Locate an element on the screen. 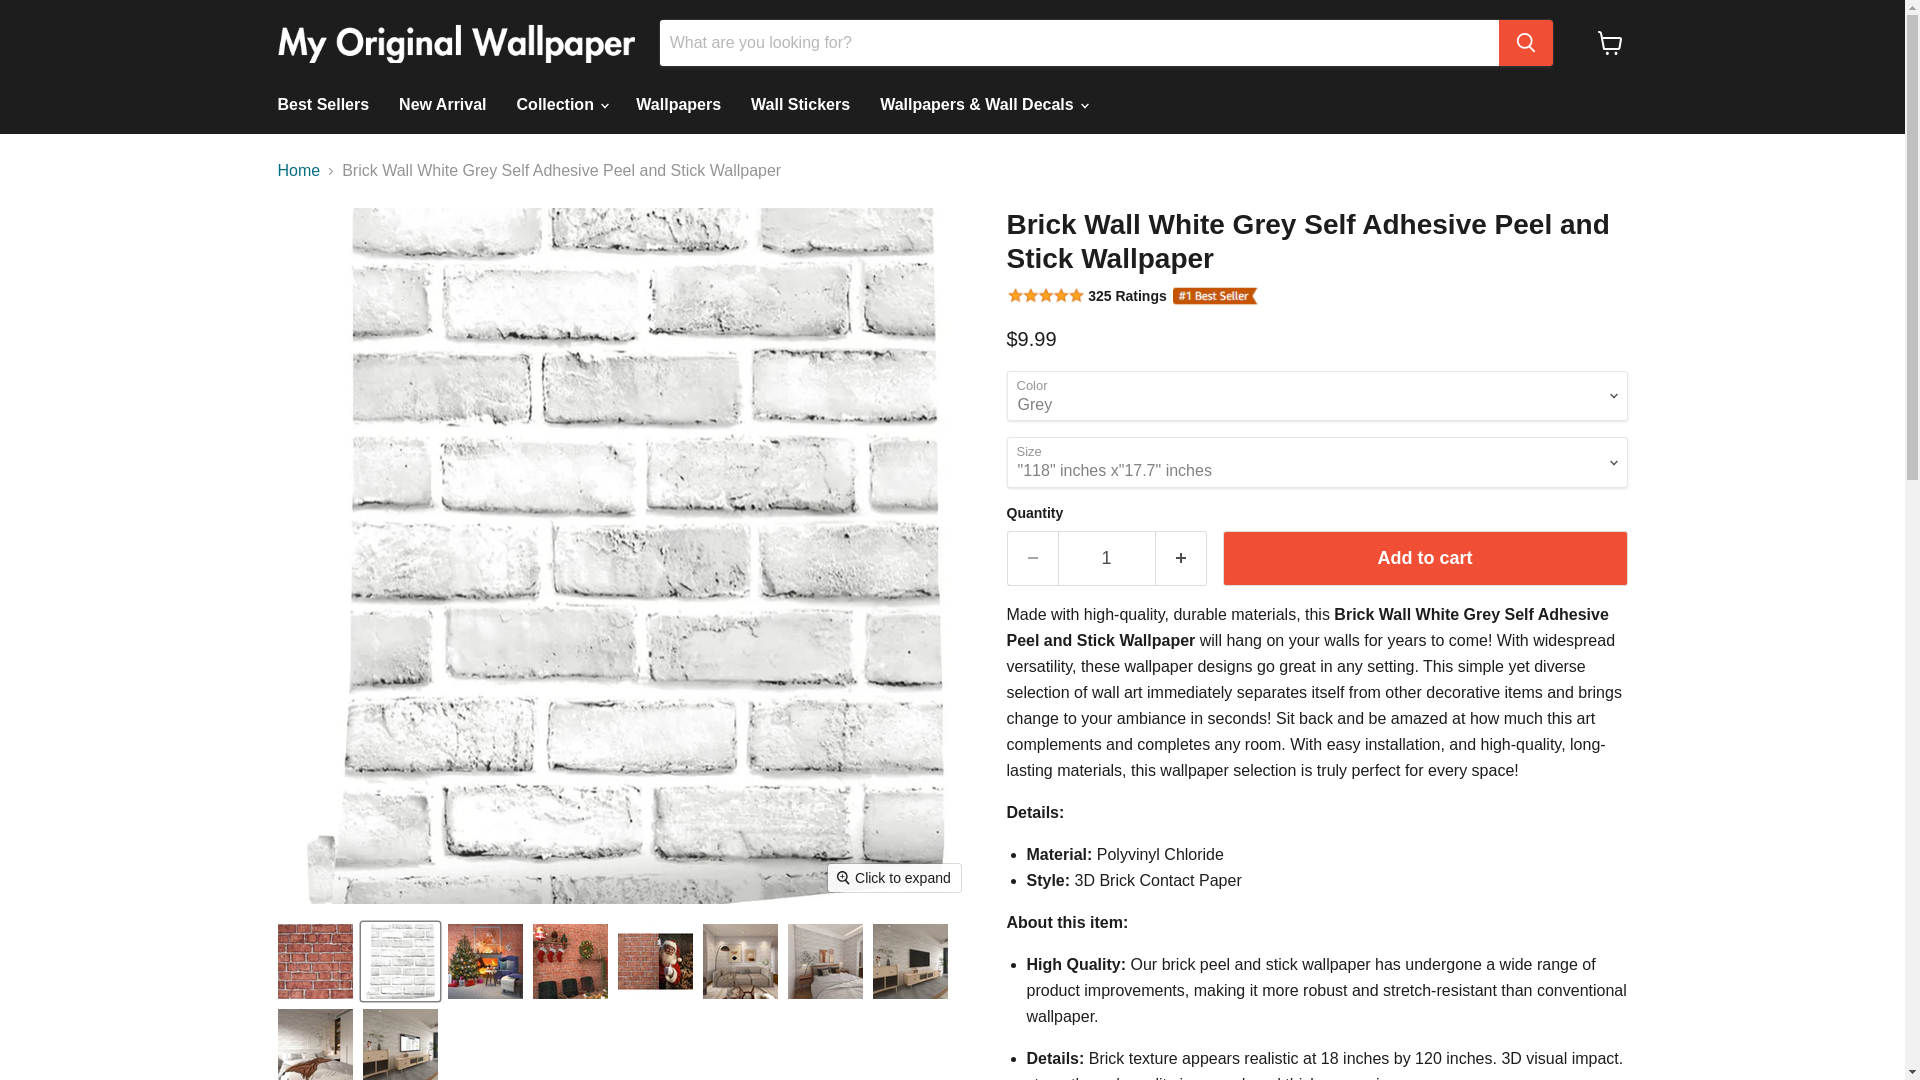  Wallpapers is located at coordinates (678, 105).